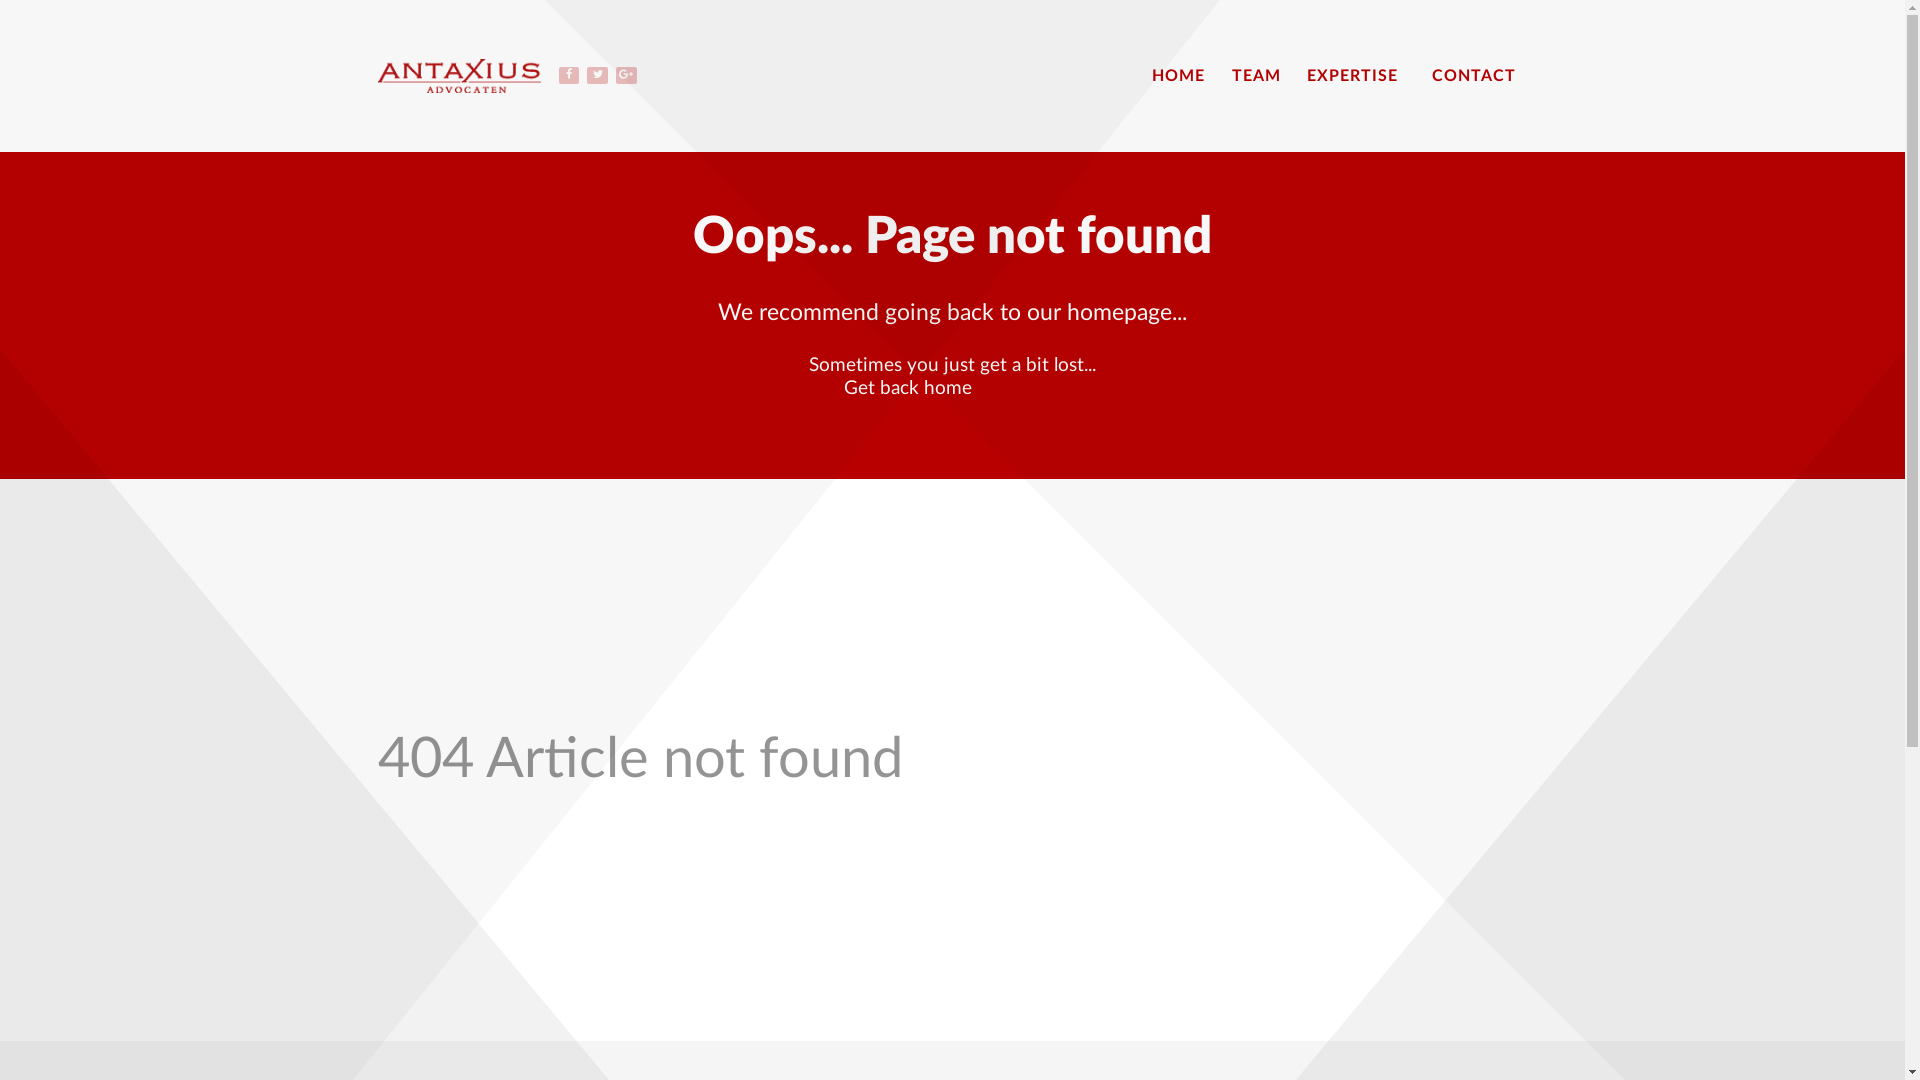 The width and height of the screenshot is (1920, 1080). Describe the element at coordinates (1474, 76) in the screenshot. I see `CONTACT` at that location.